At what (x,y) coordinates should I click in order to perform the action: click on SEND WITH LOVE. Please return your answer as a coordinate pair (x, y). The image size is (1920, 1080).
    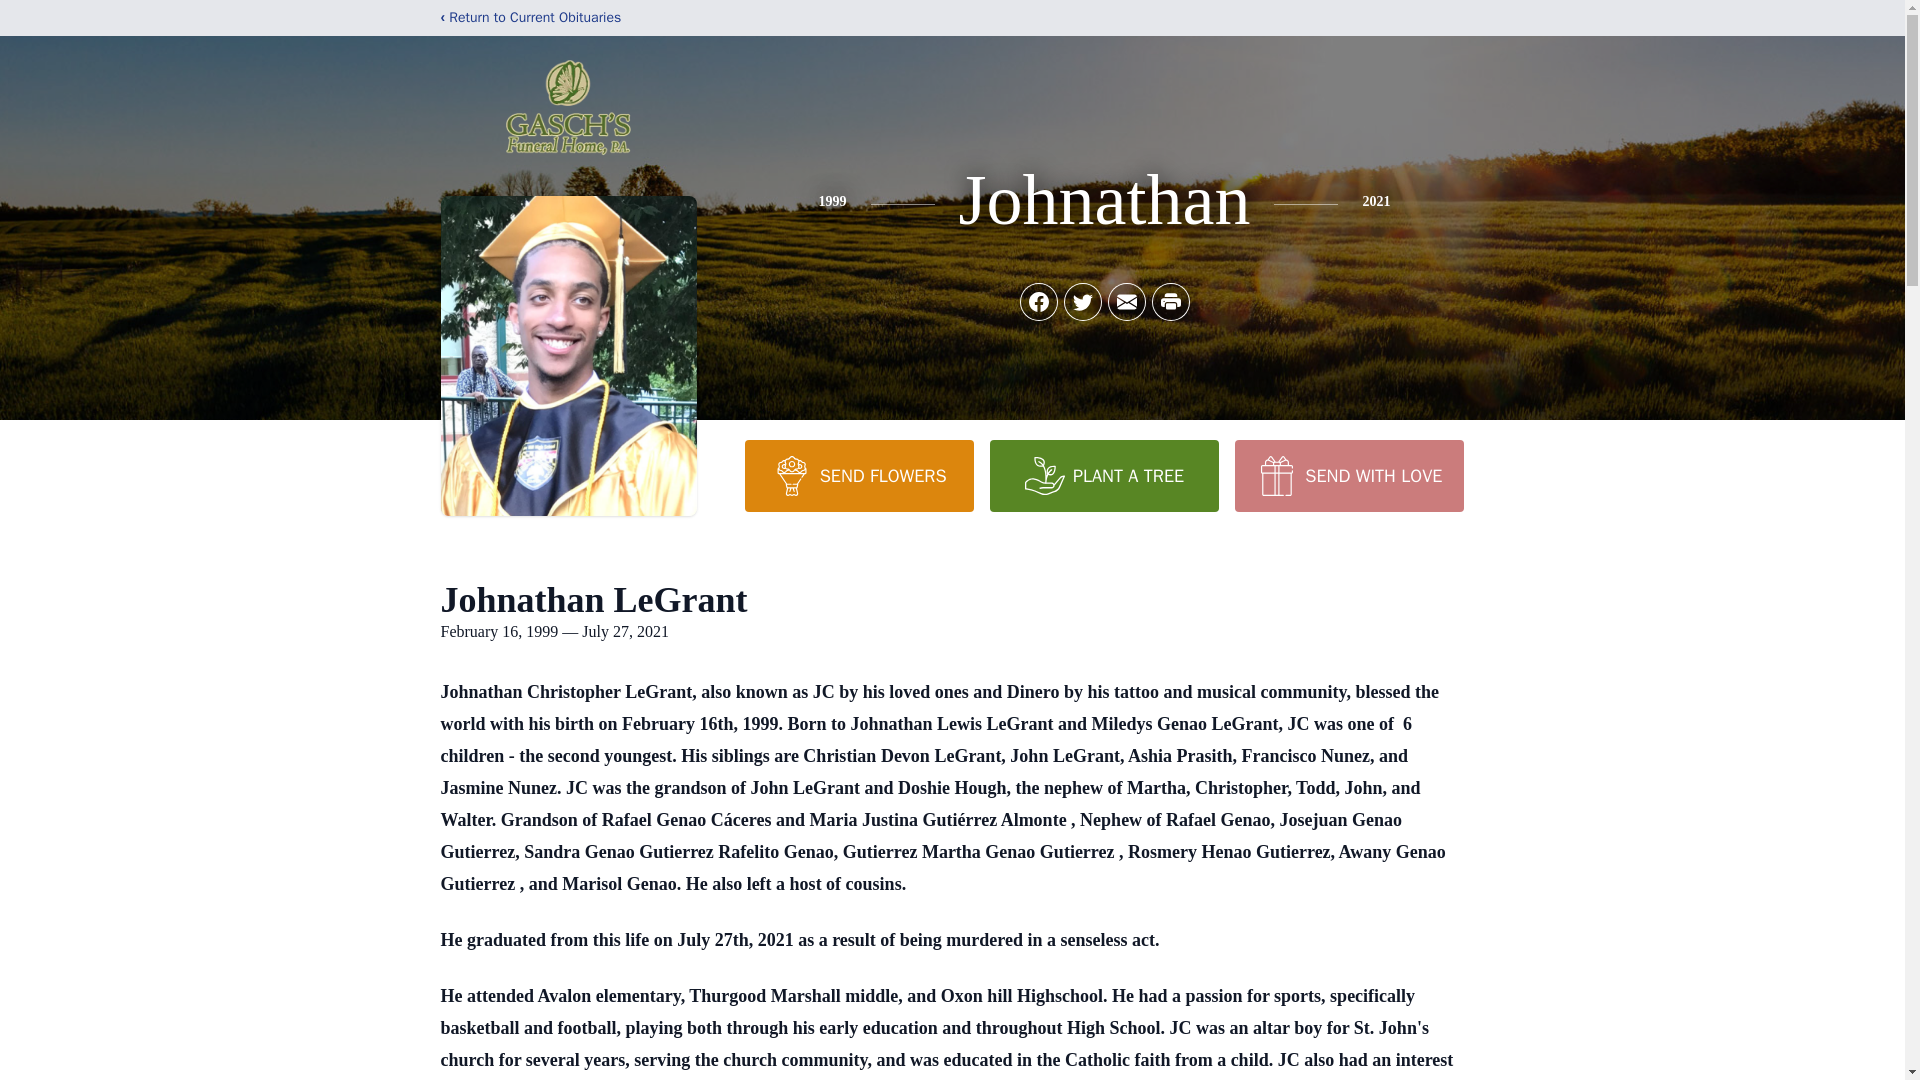
    Looking at the image, I should click on (1348, 475).